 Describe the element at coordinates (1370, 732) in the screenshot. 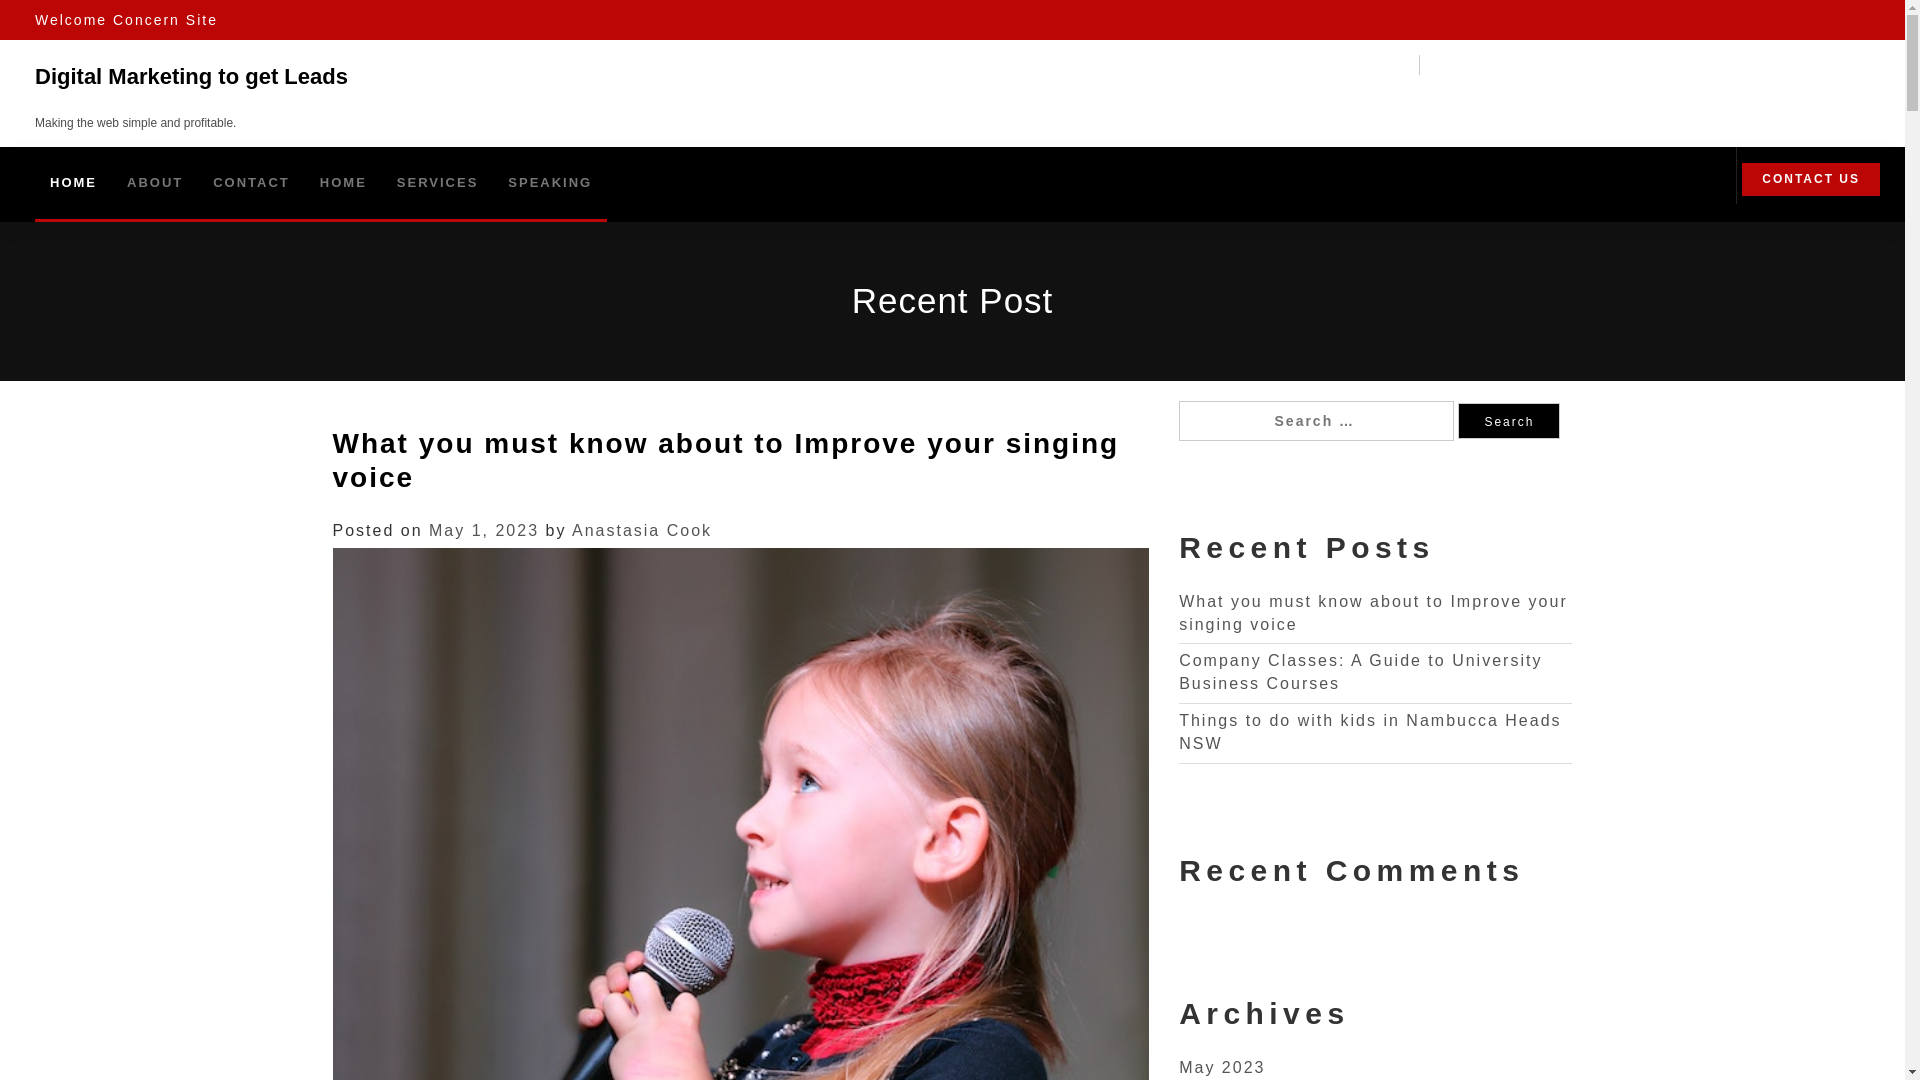

I see `Things to do with kids in Nambucca Heads NSW` at that location.